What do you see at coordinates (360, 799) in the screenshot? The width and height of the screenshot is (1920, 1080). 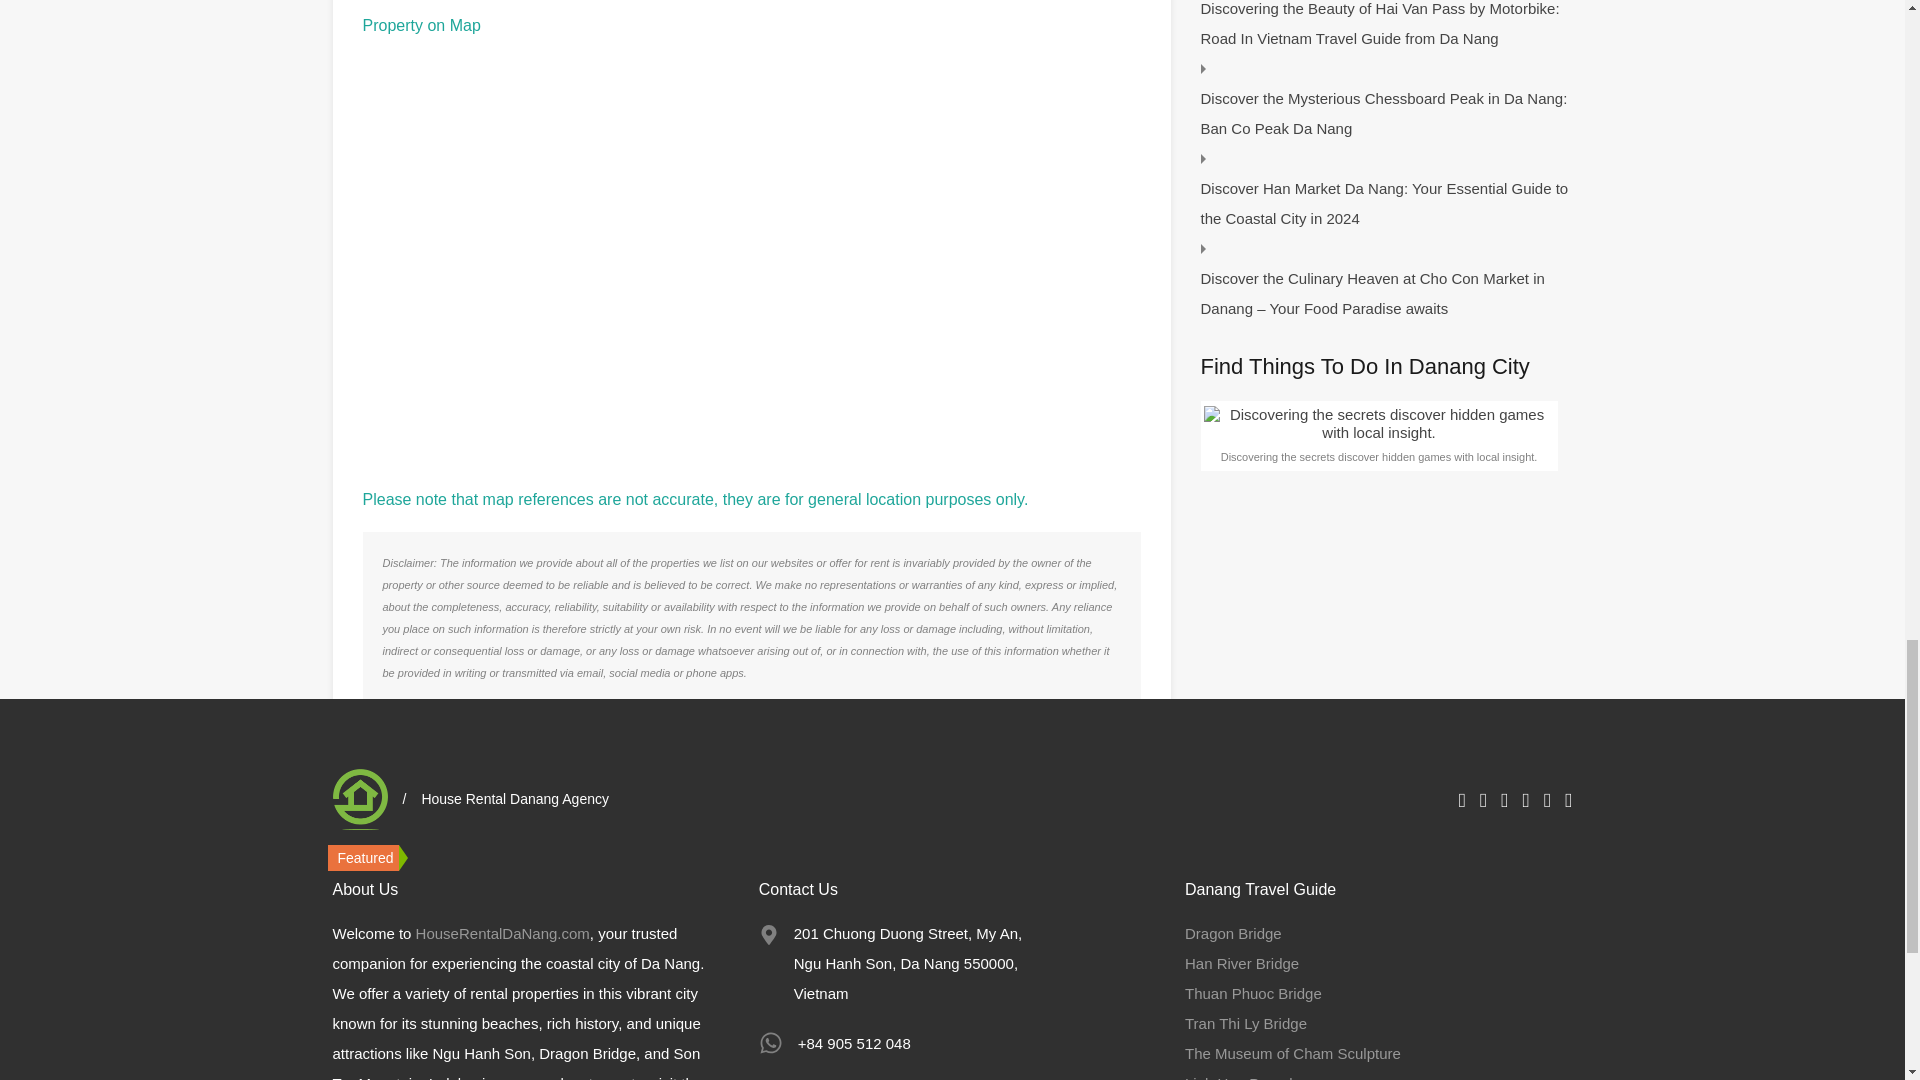 I see `House Rental Danang Agency` at bounding box center [360, 799].